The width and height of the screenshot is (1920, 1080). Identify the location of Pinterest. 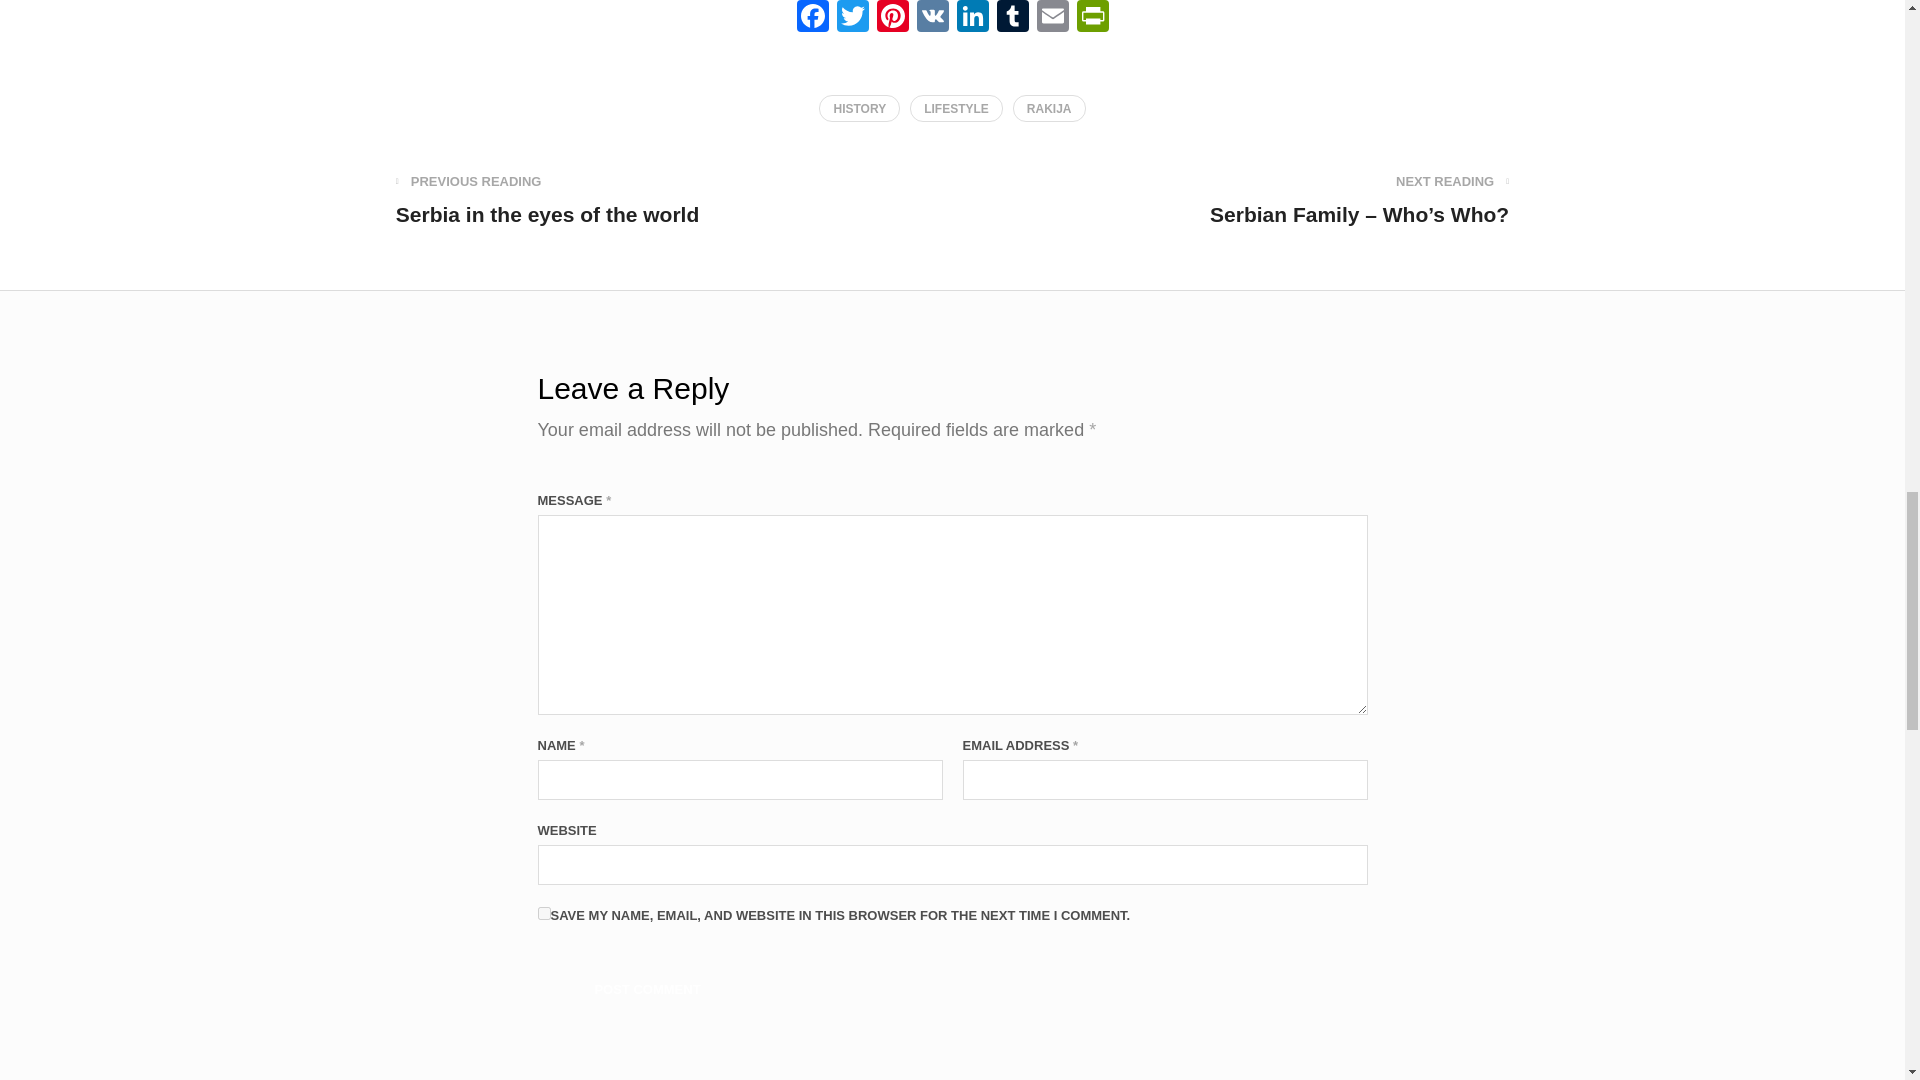
(892, 18).